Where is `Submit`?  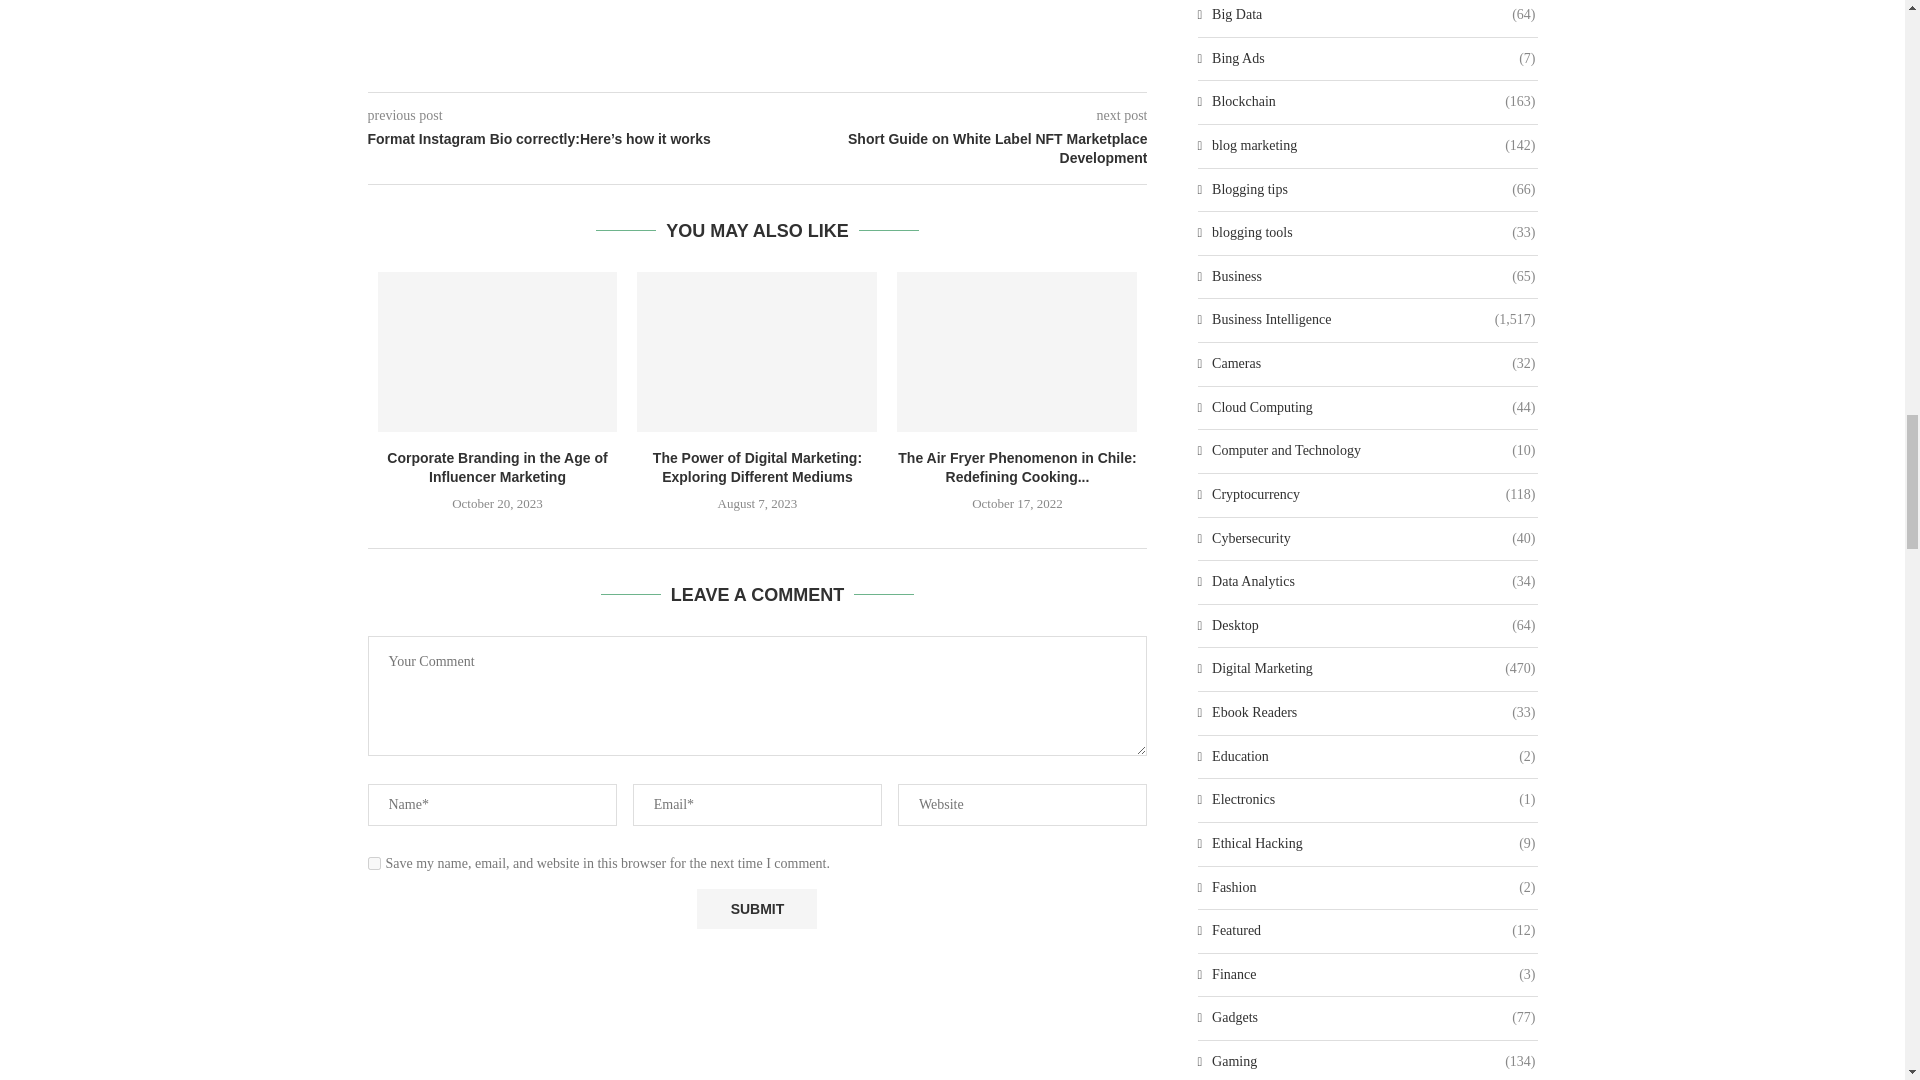
Submit is located at coordinates (756, 908).